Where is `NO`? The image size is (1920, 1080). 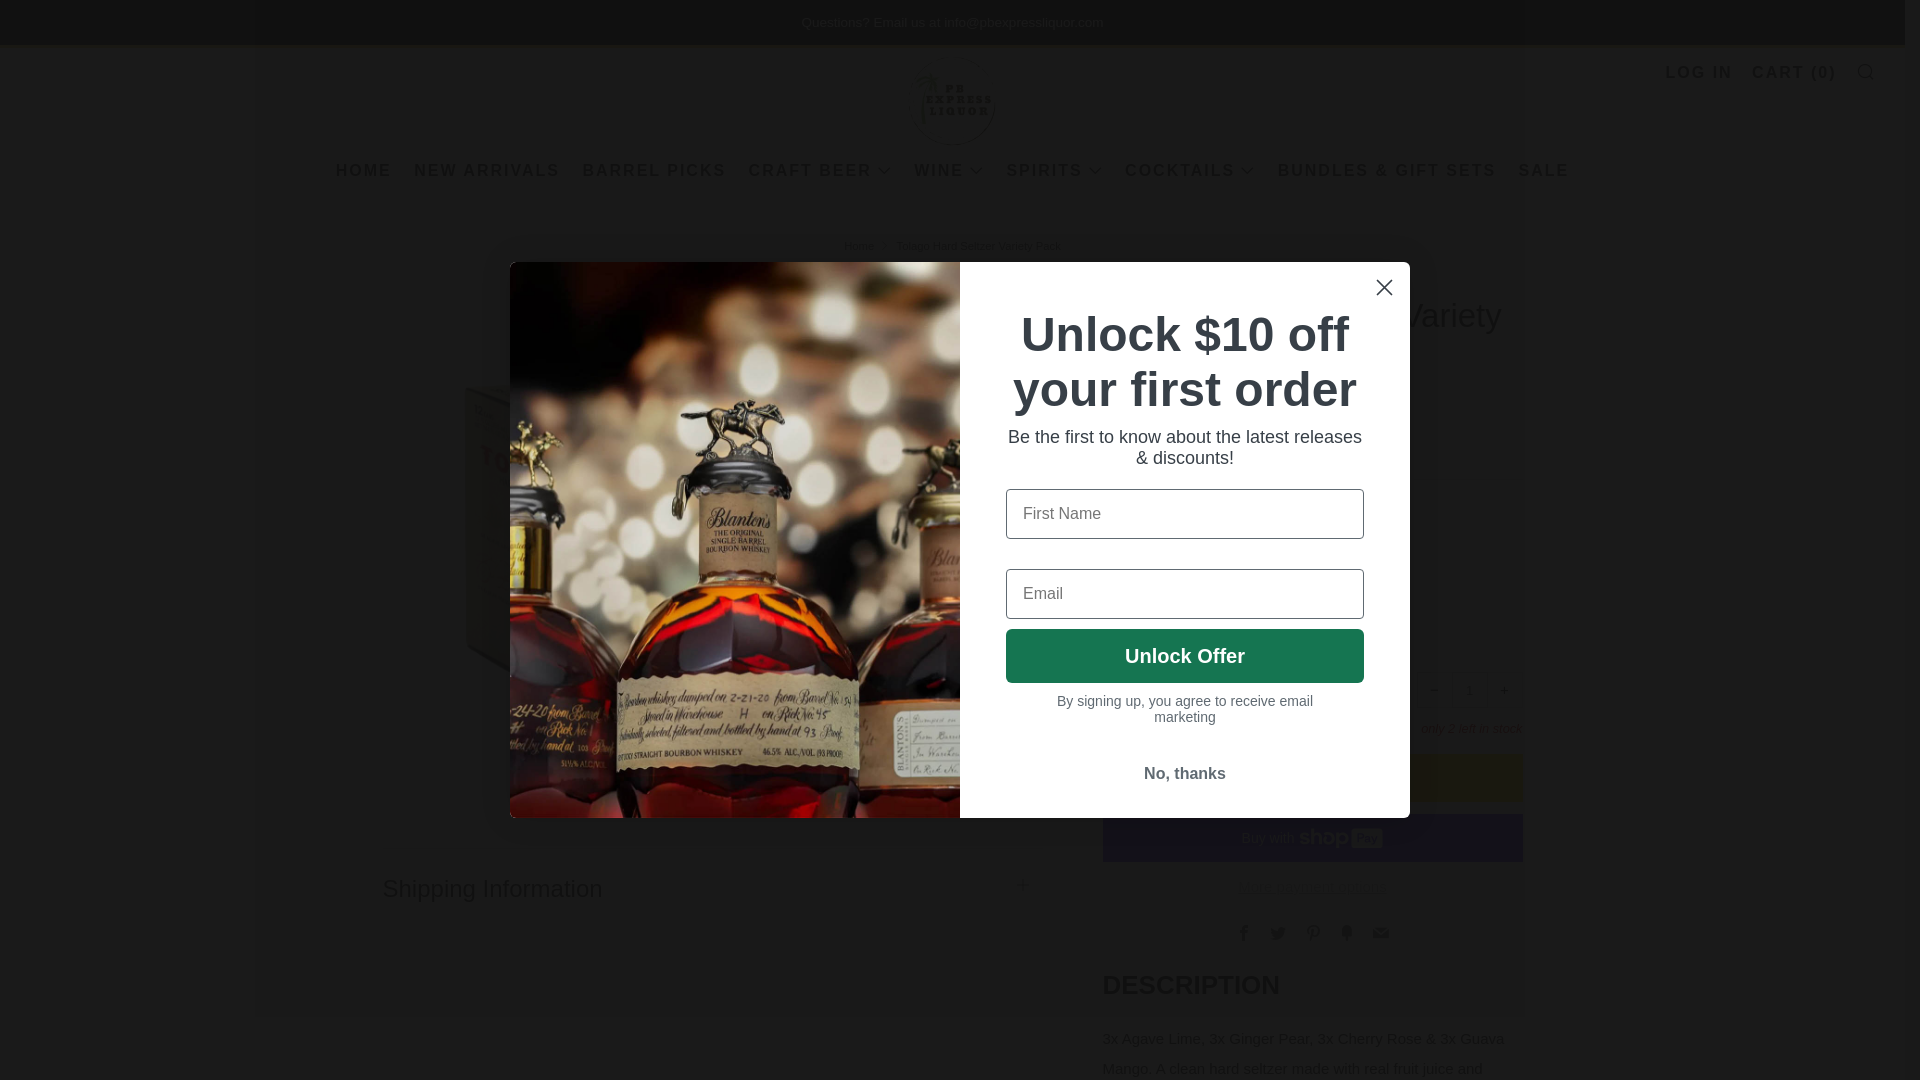
NO is located at coordinates (960, 640).